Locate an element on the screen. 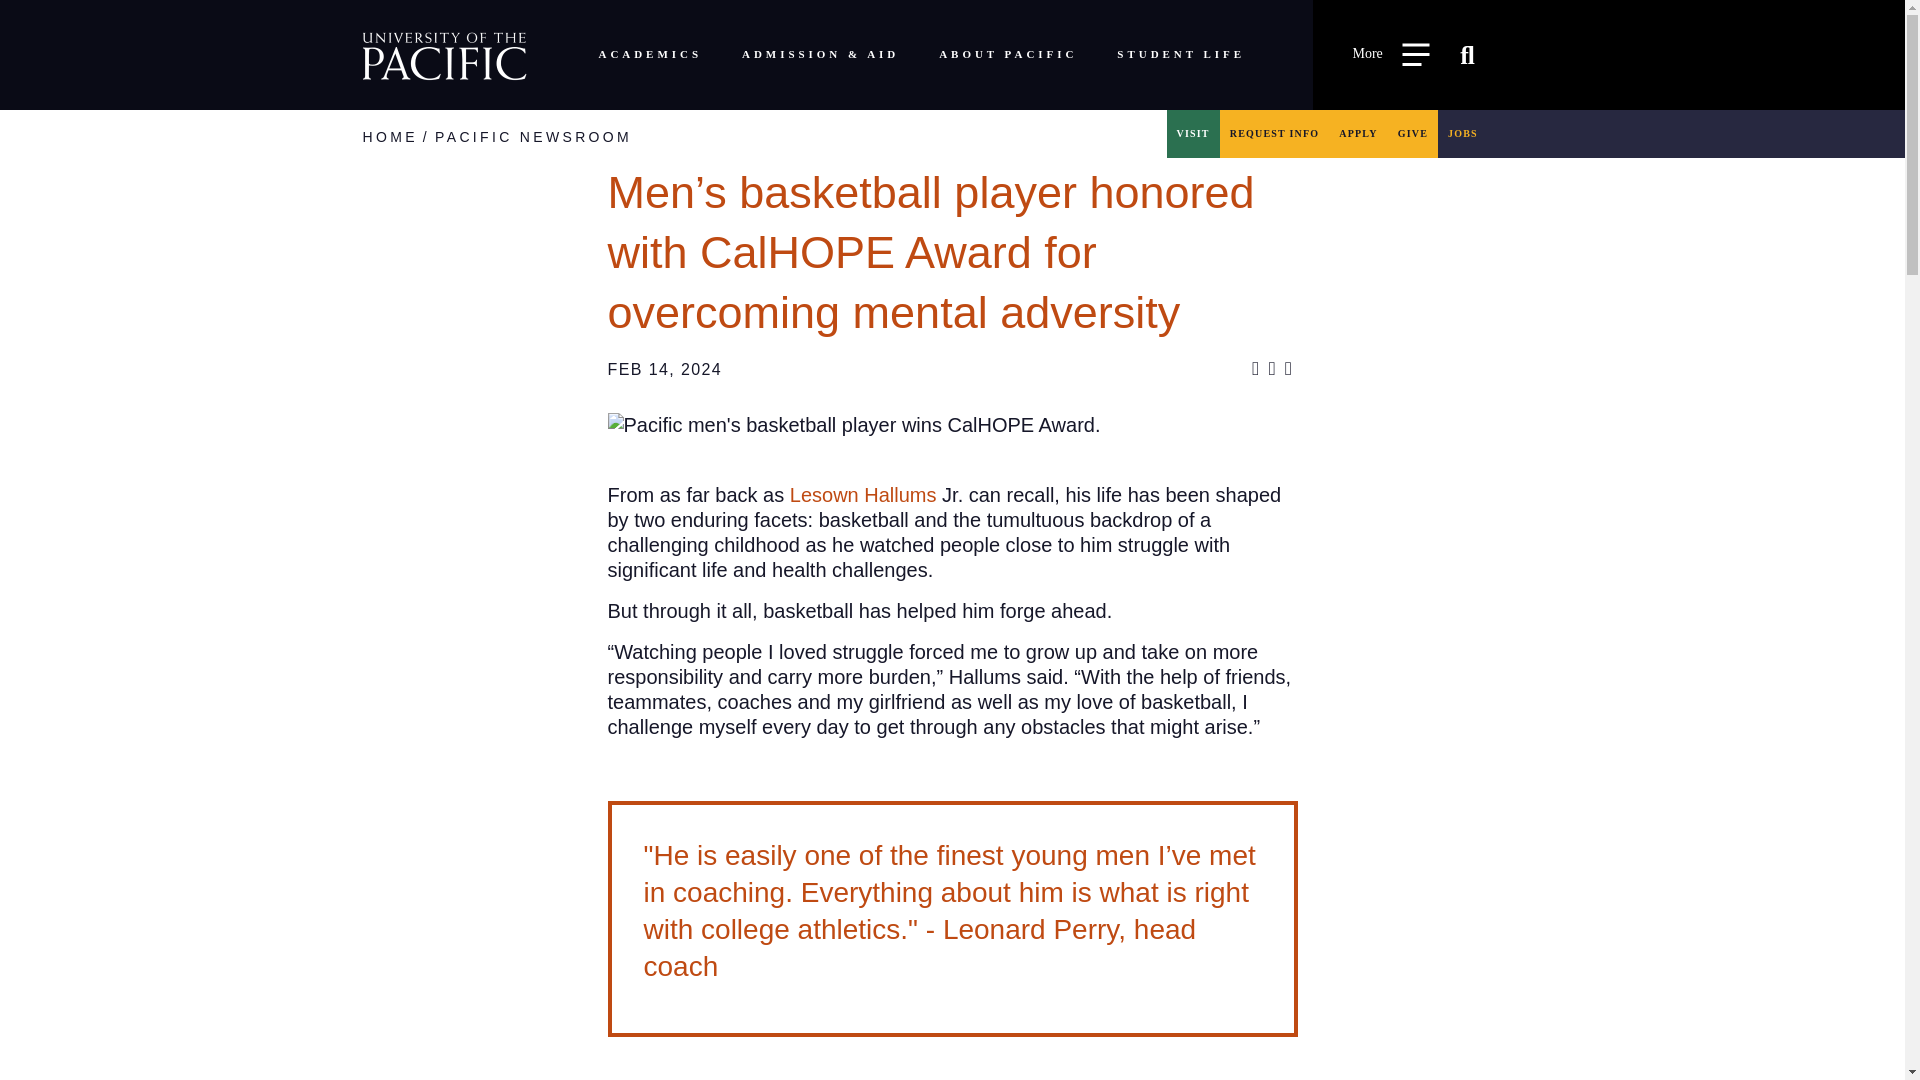  ABOUT PACIFIC is located at coordinates (1008, 54).